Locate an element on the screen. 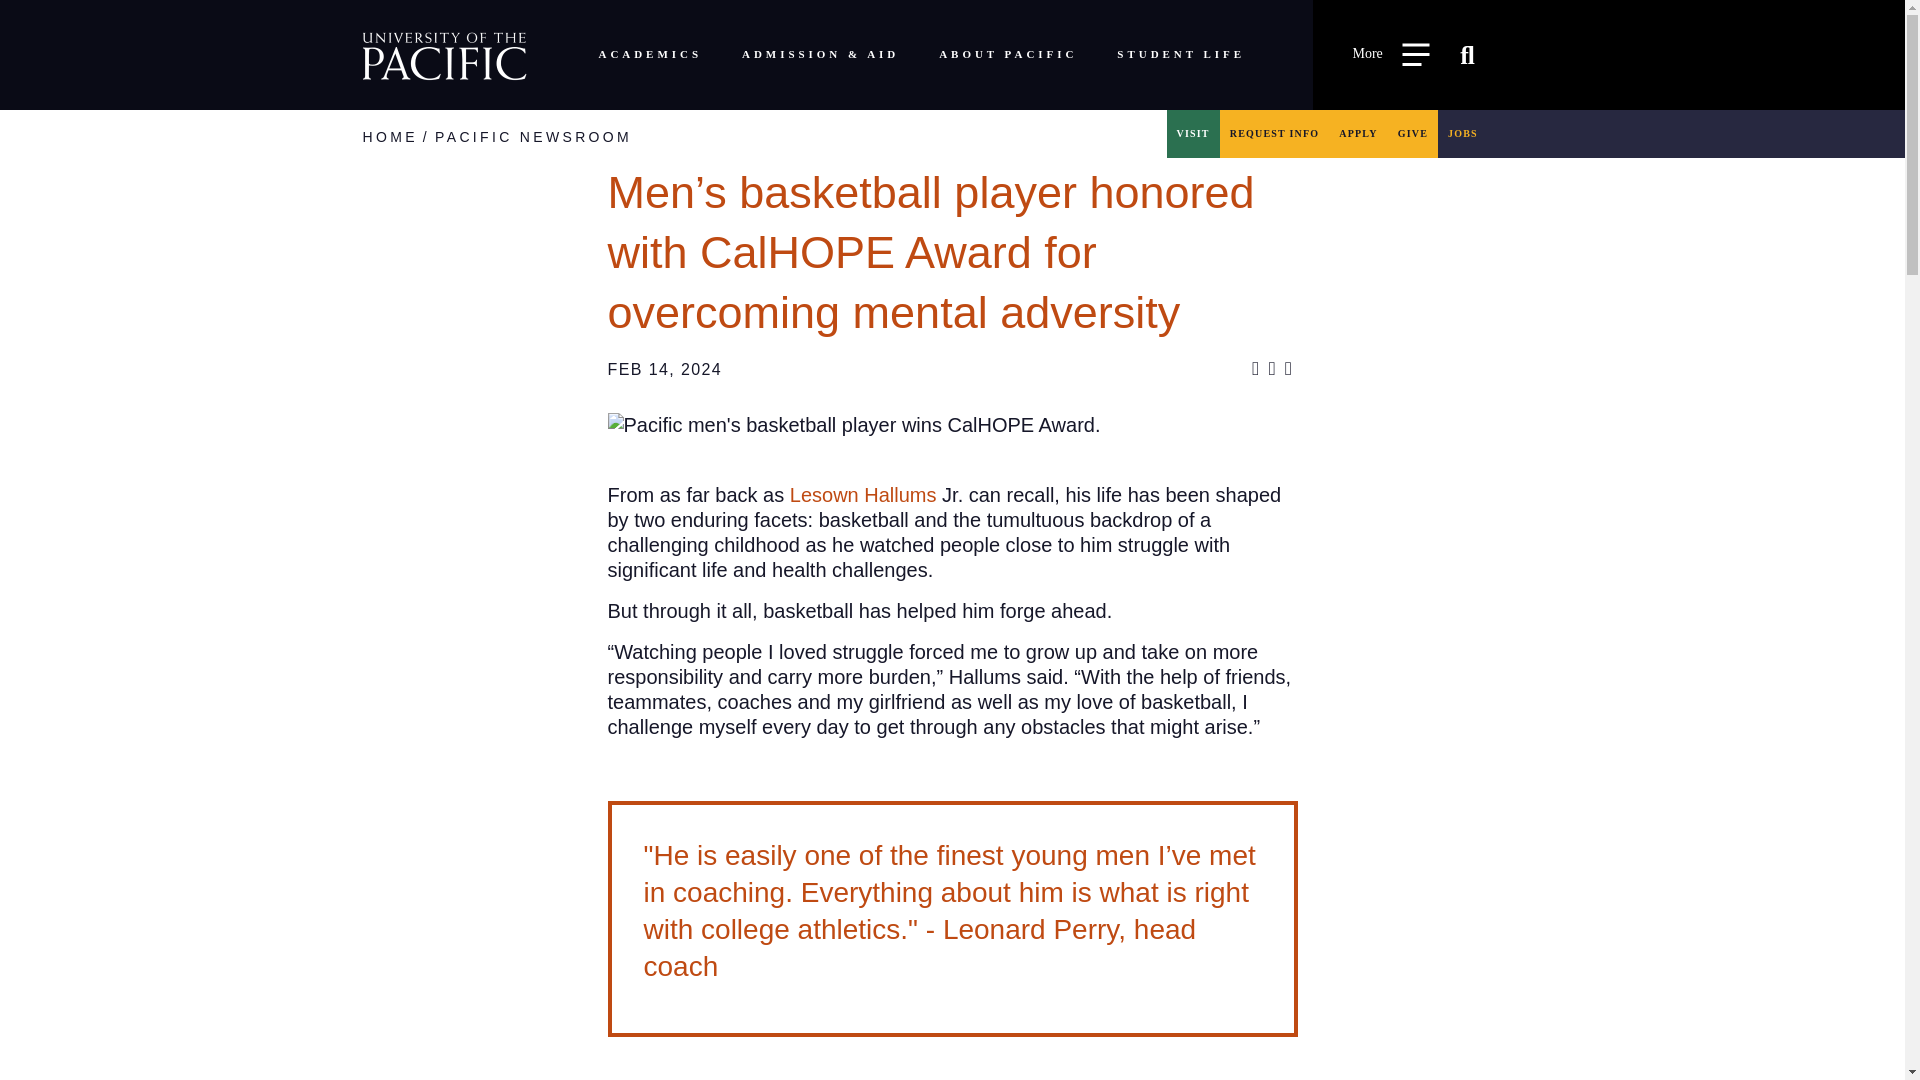  ABOUT PACIFIC is located at coordinates (1008, 54).